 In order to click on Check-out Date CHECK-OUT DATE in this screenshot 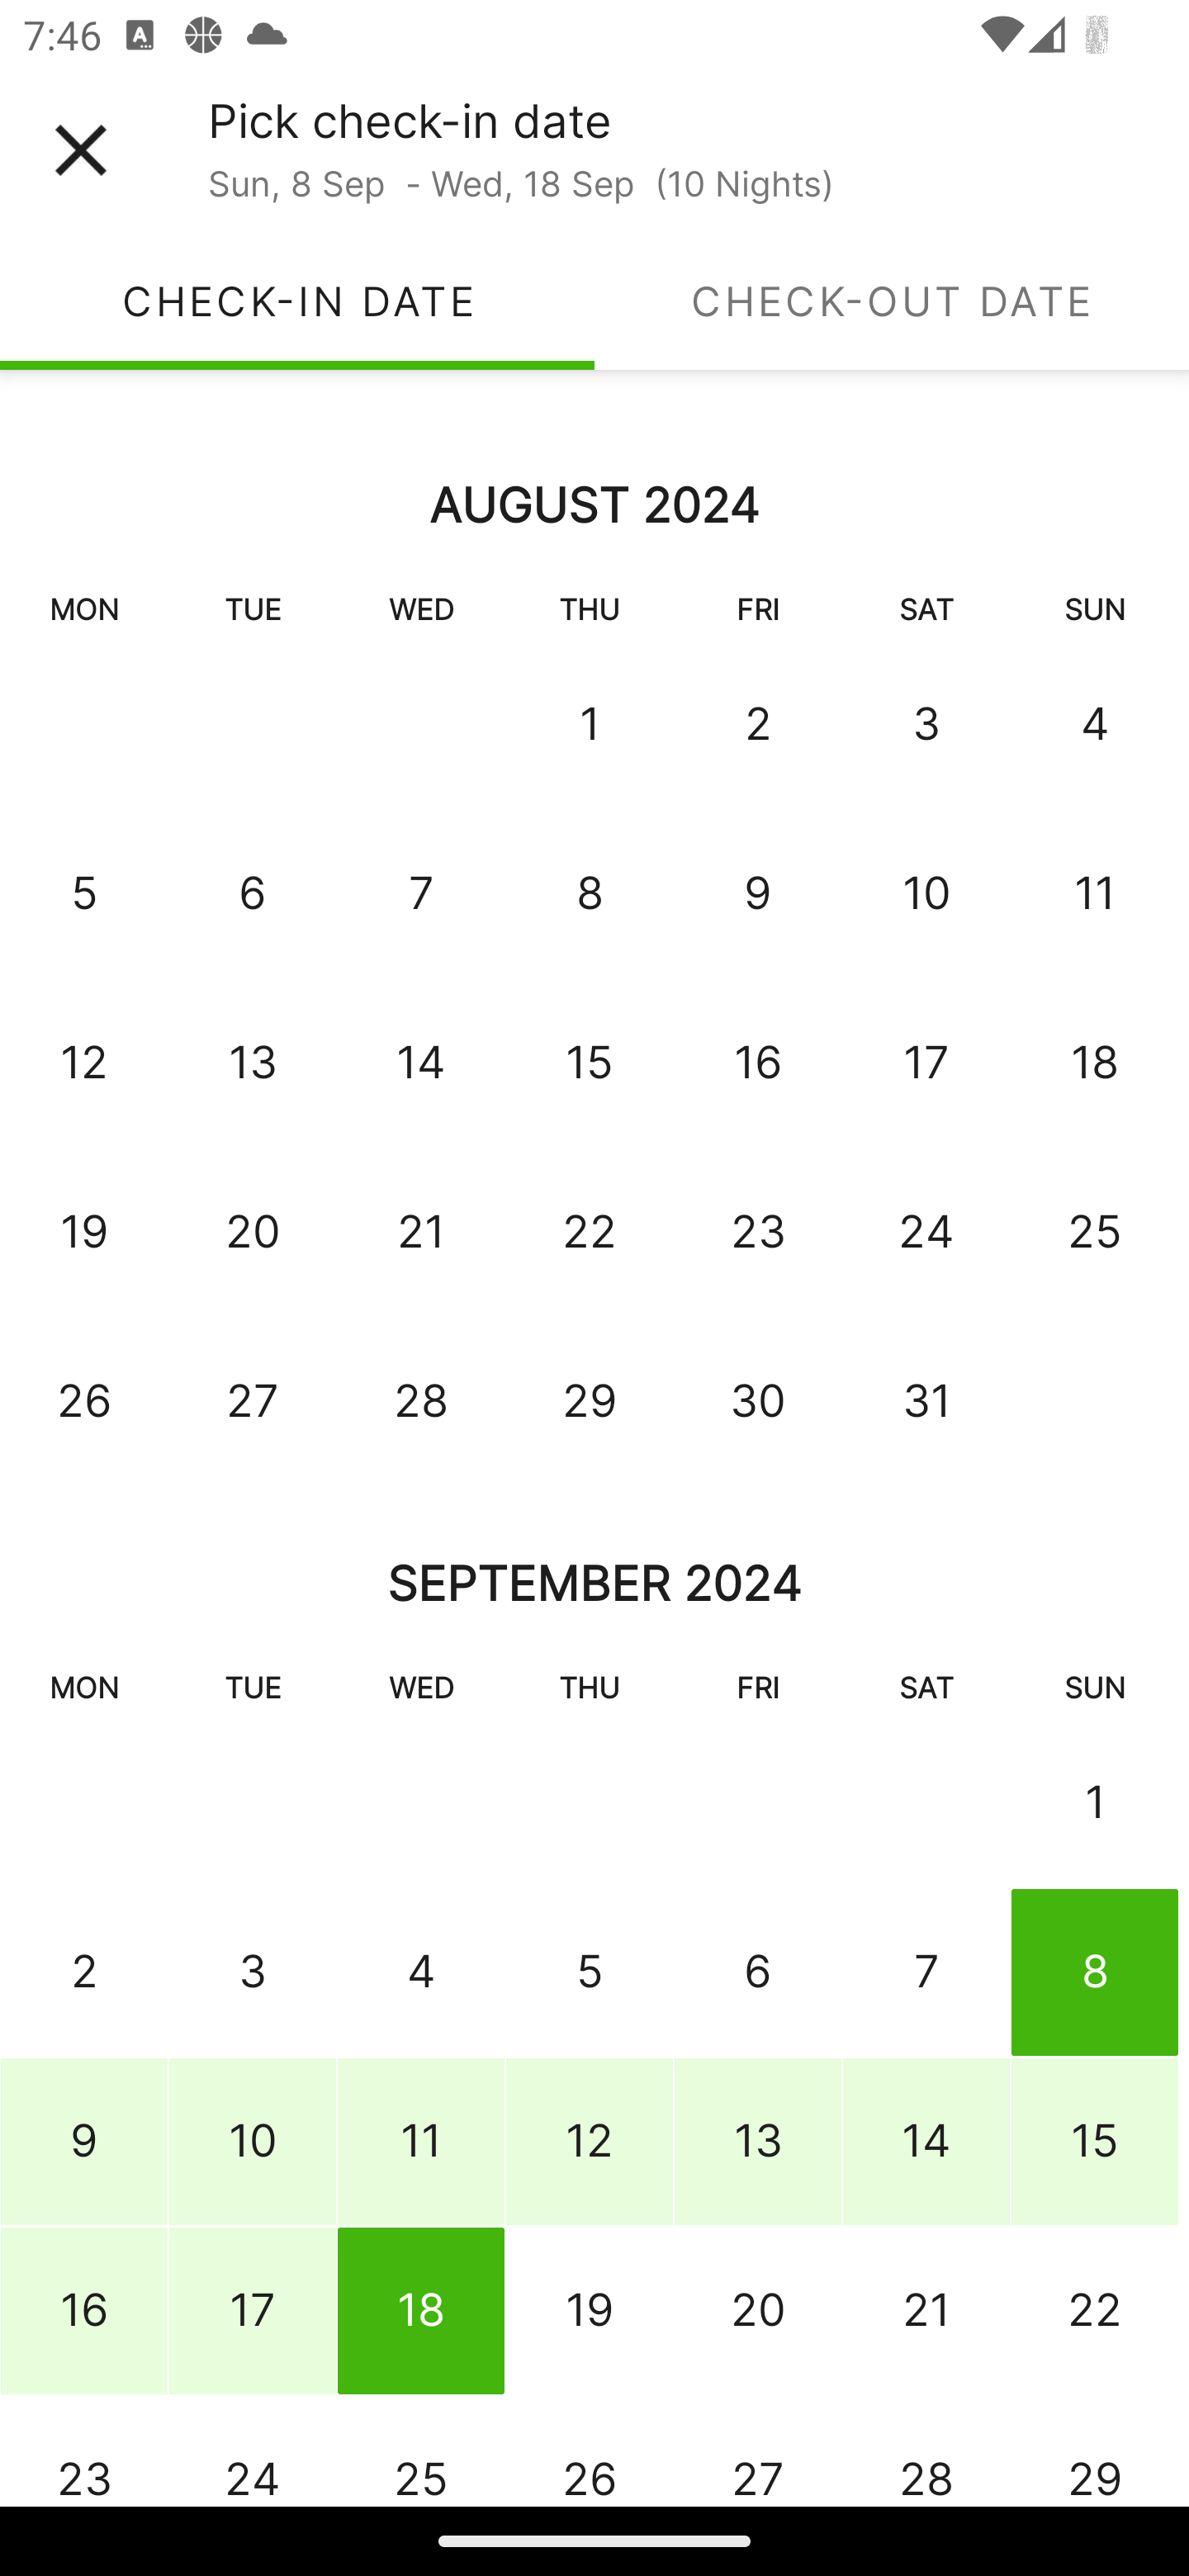, I will do `click(892, 301)`.